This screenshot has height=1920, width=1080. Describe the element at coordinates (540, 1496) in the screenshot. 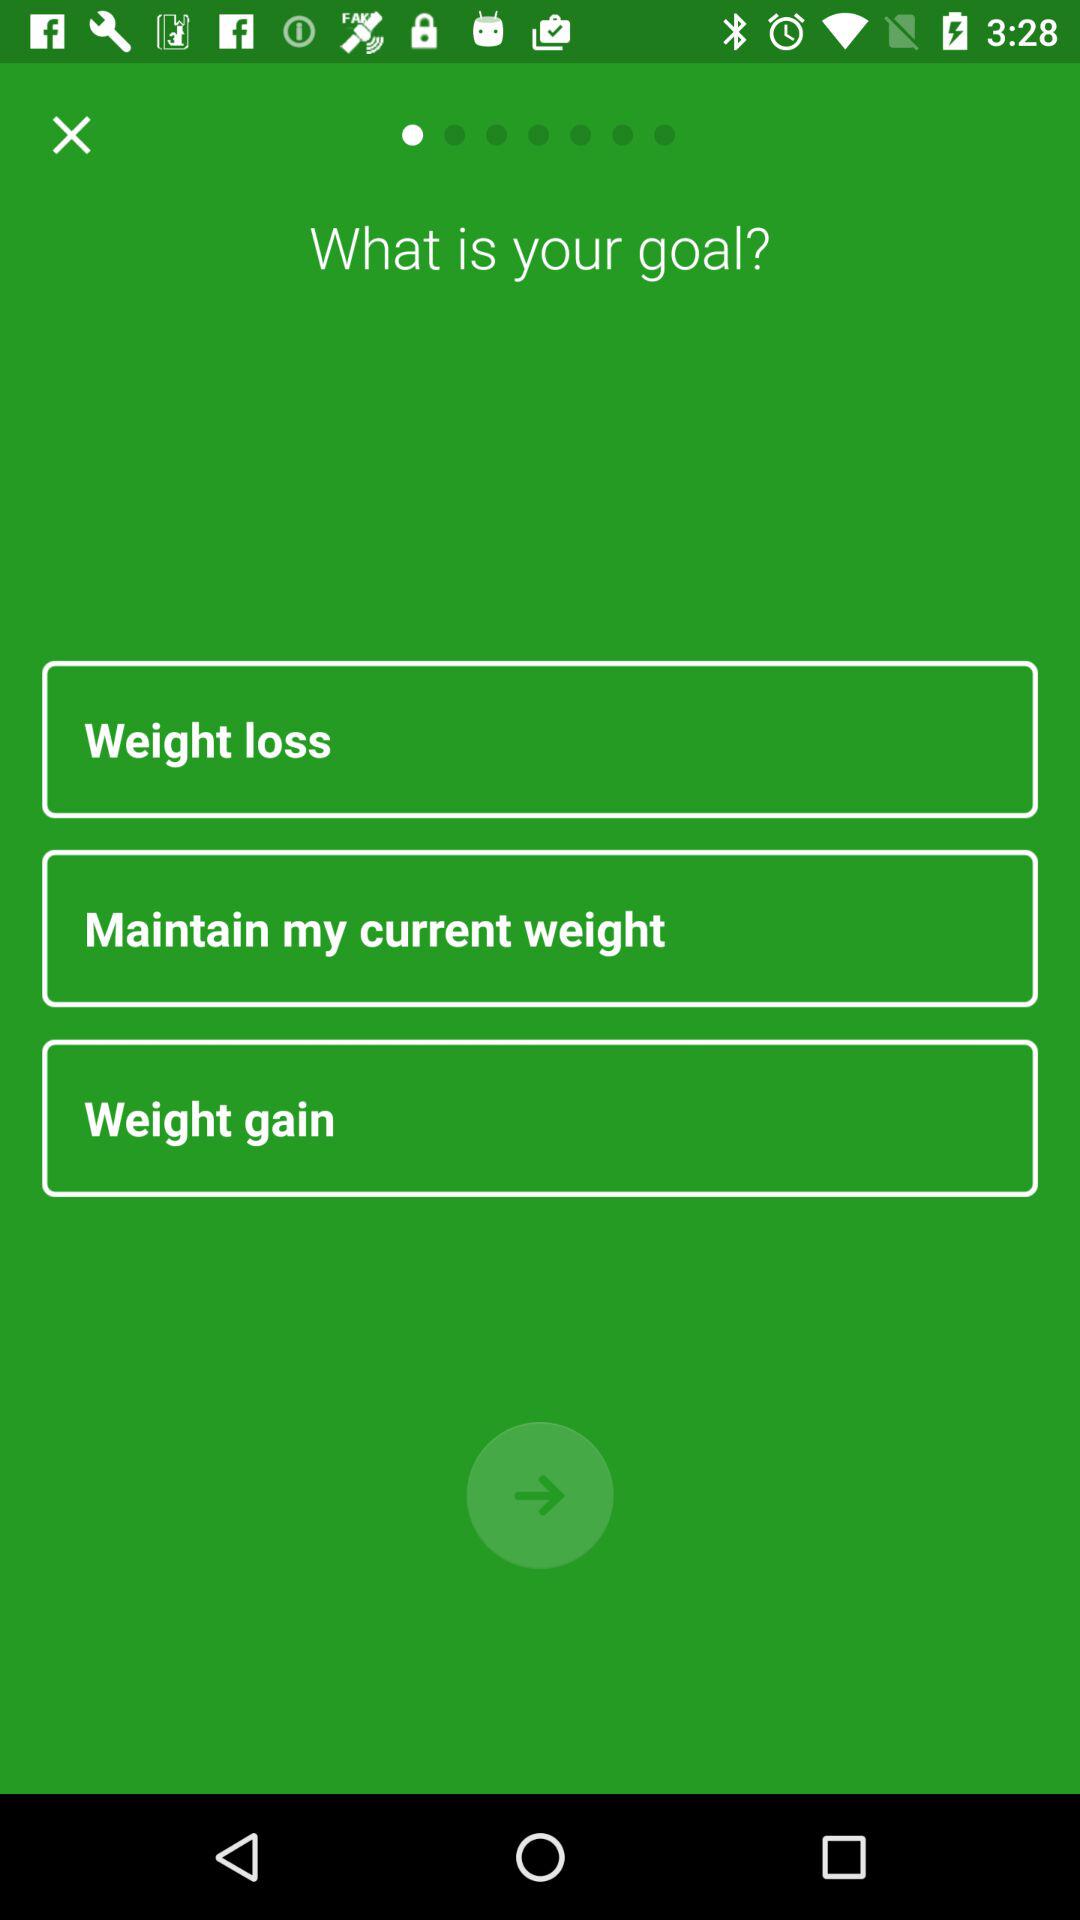

I see `go back` at that location.